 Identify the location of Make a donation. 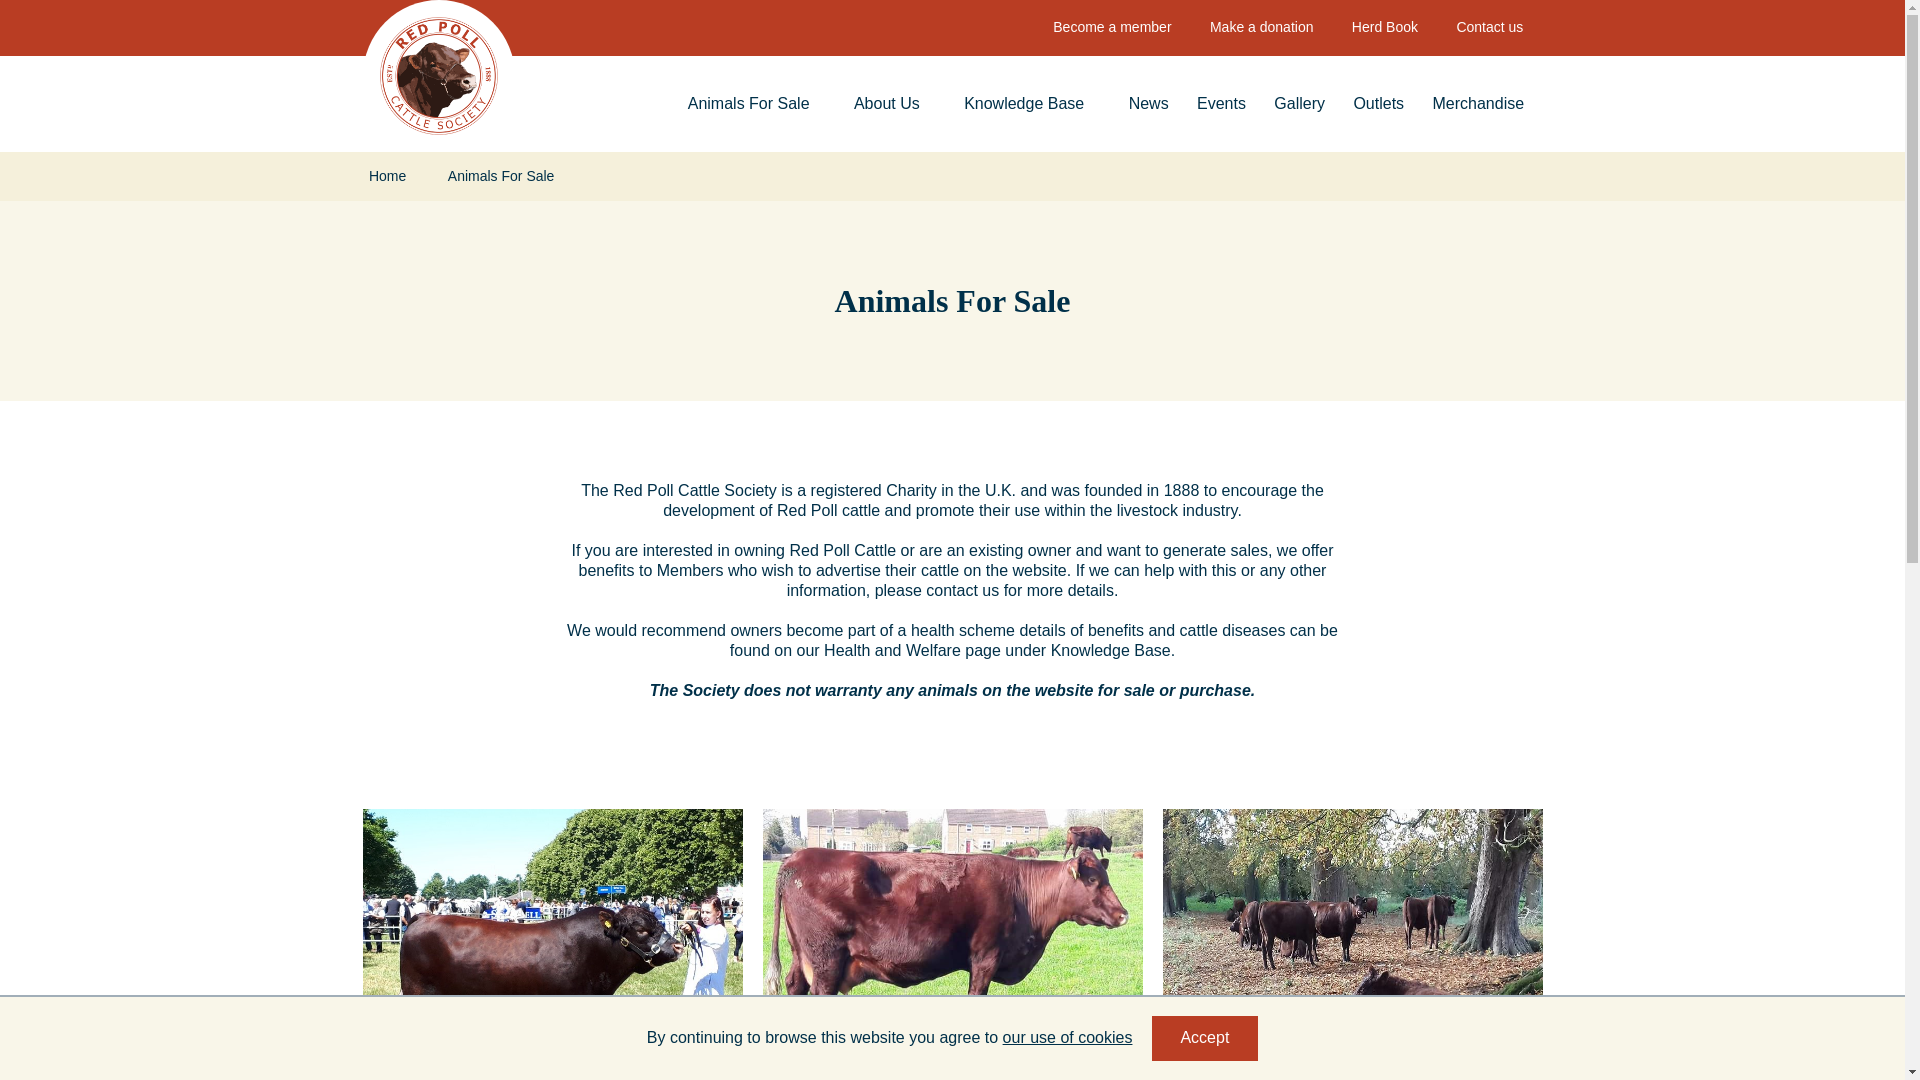
(1261, 28).